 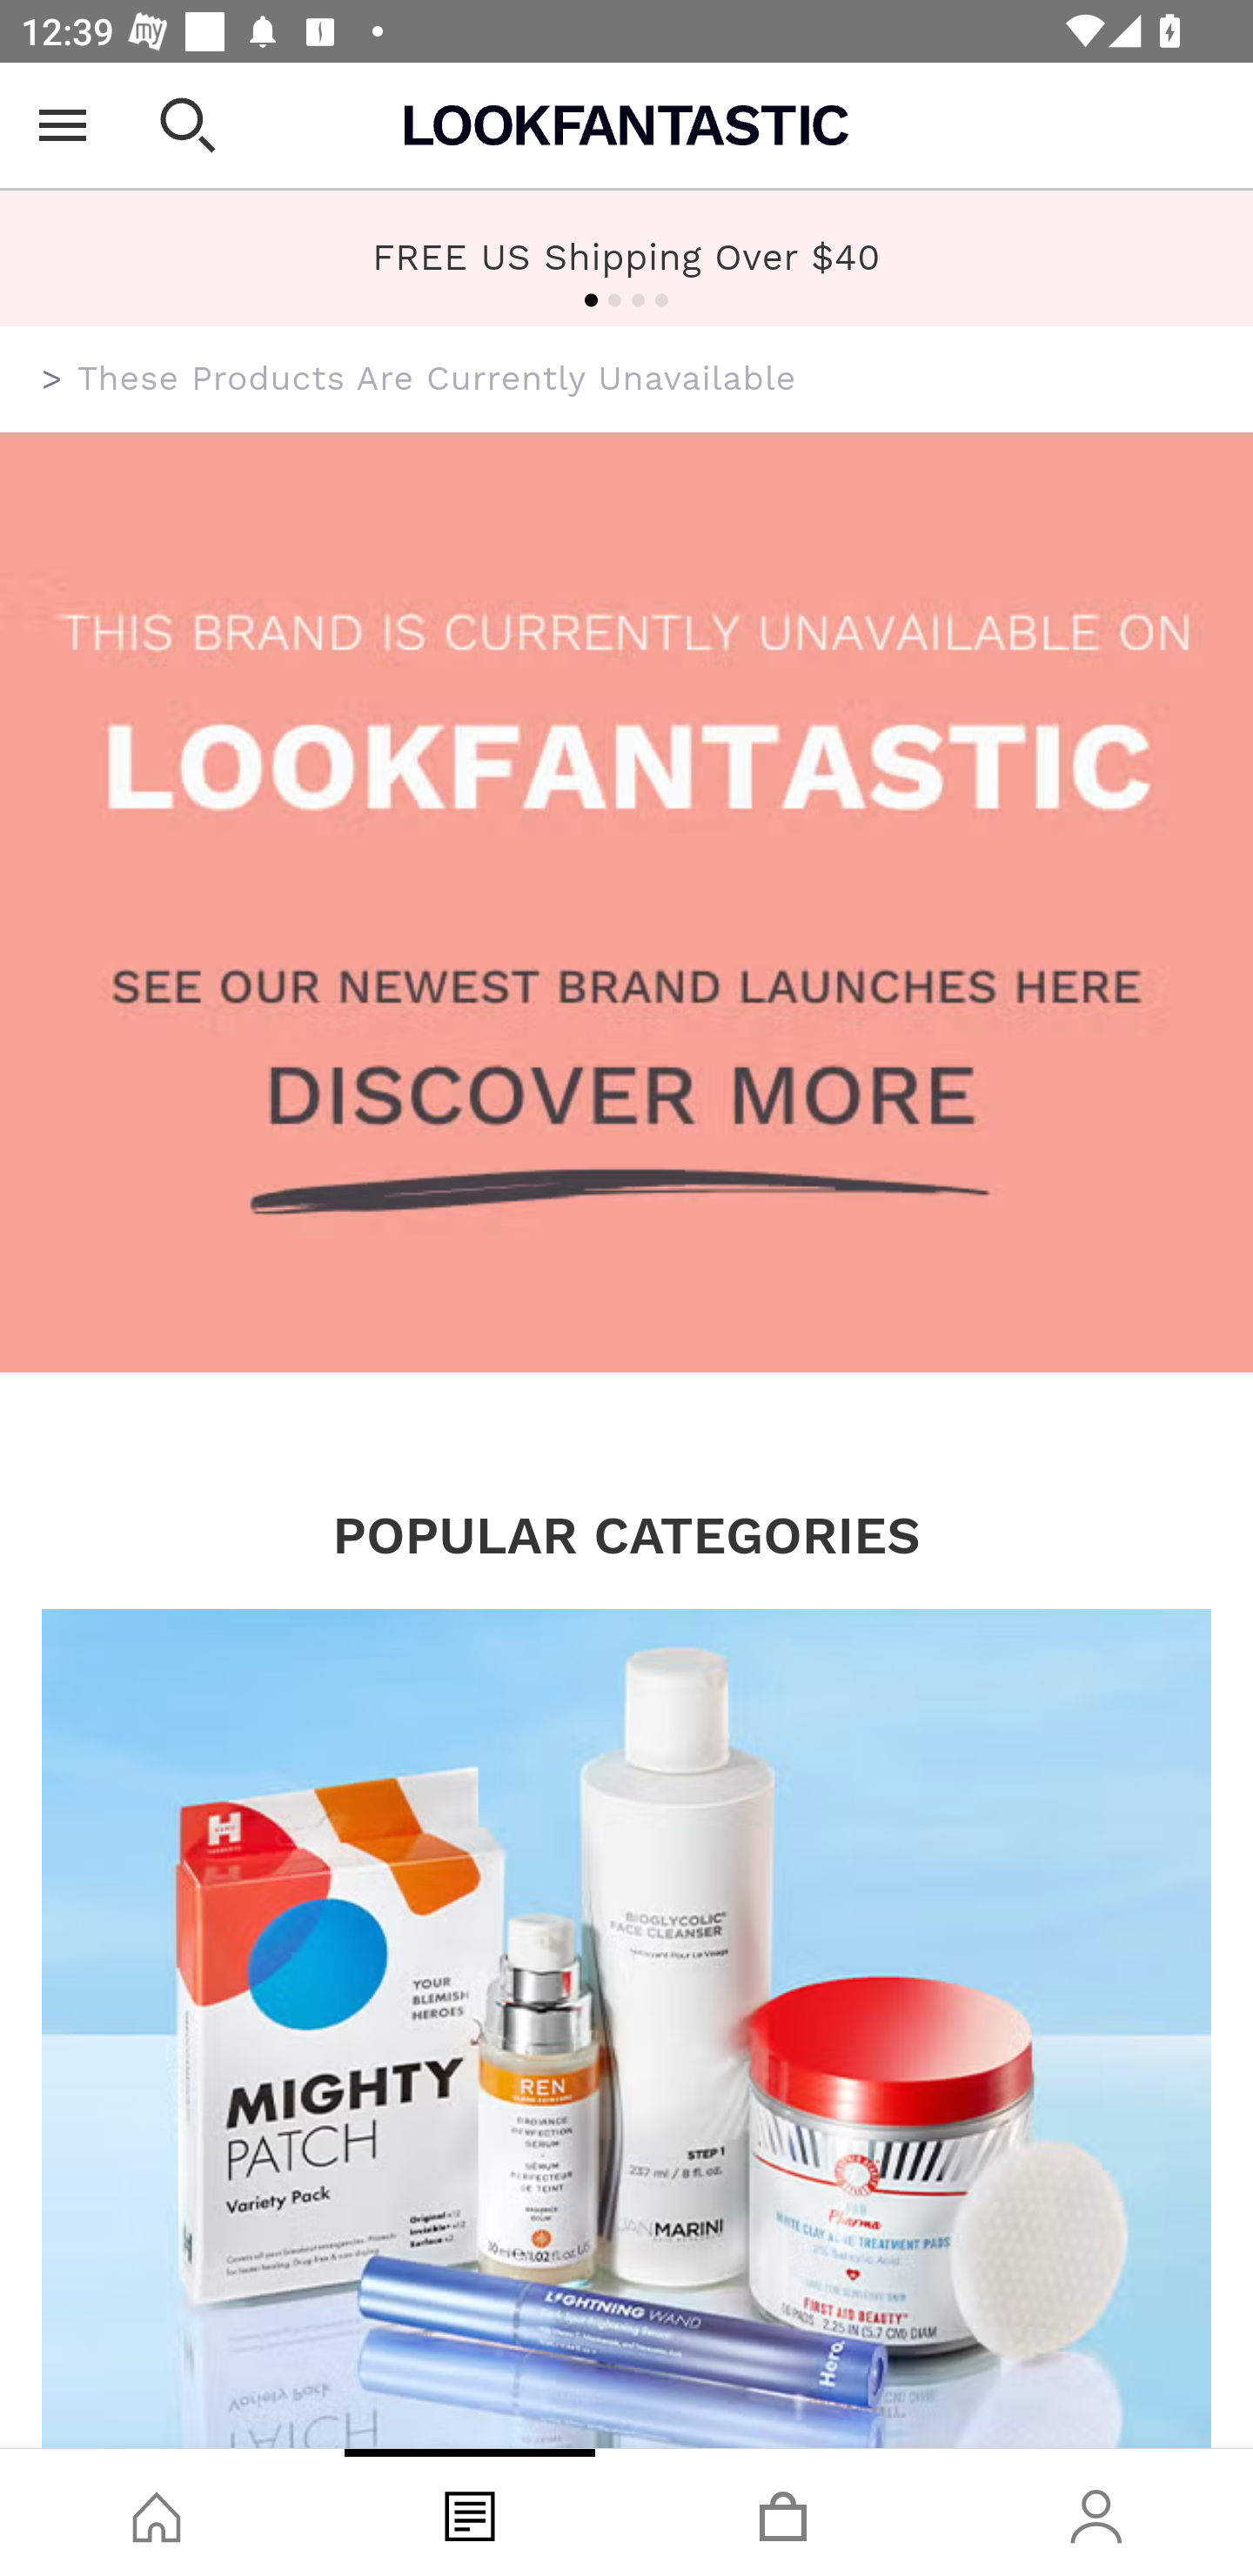 What do you see at coordinates (63, 125) in the screenshot?
I see `Open Menu` at bounding box center [63, 125].